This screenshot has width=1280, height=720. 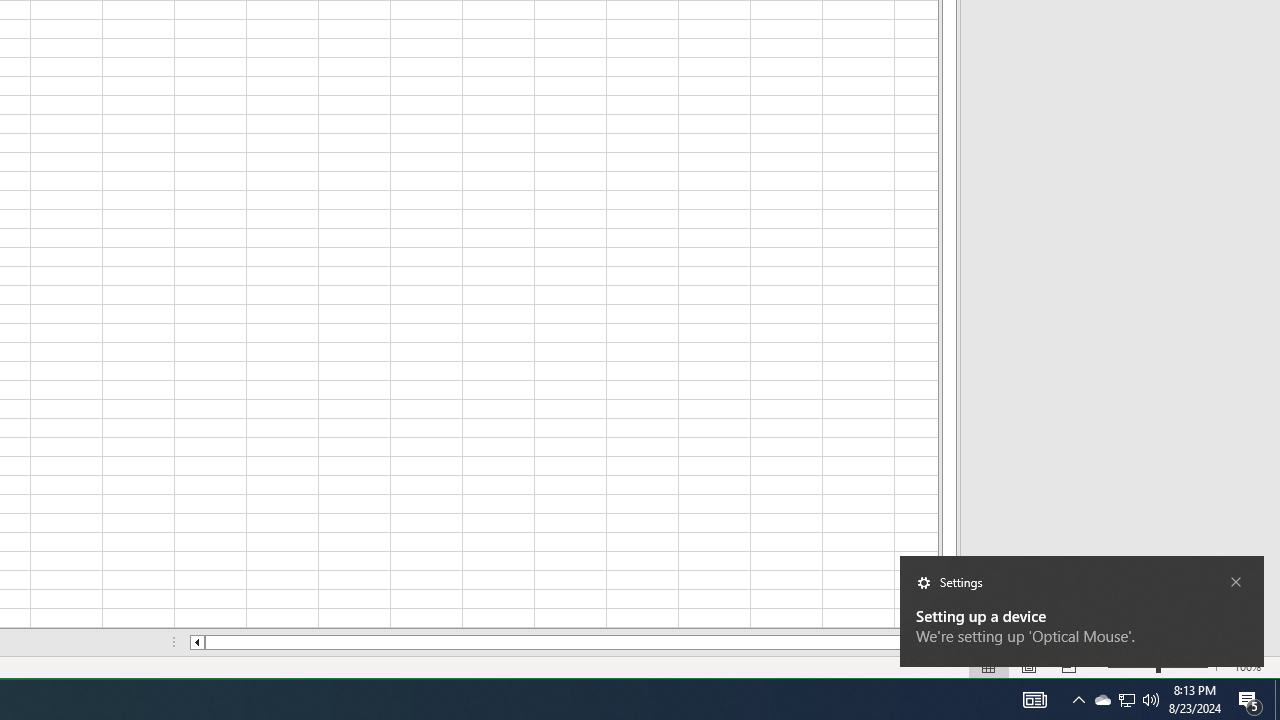 I want to click on User Promoted Notification Area, so click(x=1277, y=700).